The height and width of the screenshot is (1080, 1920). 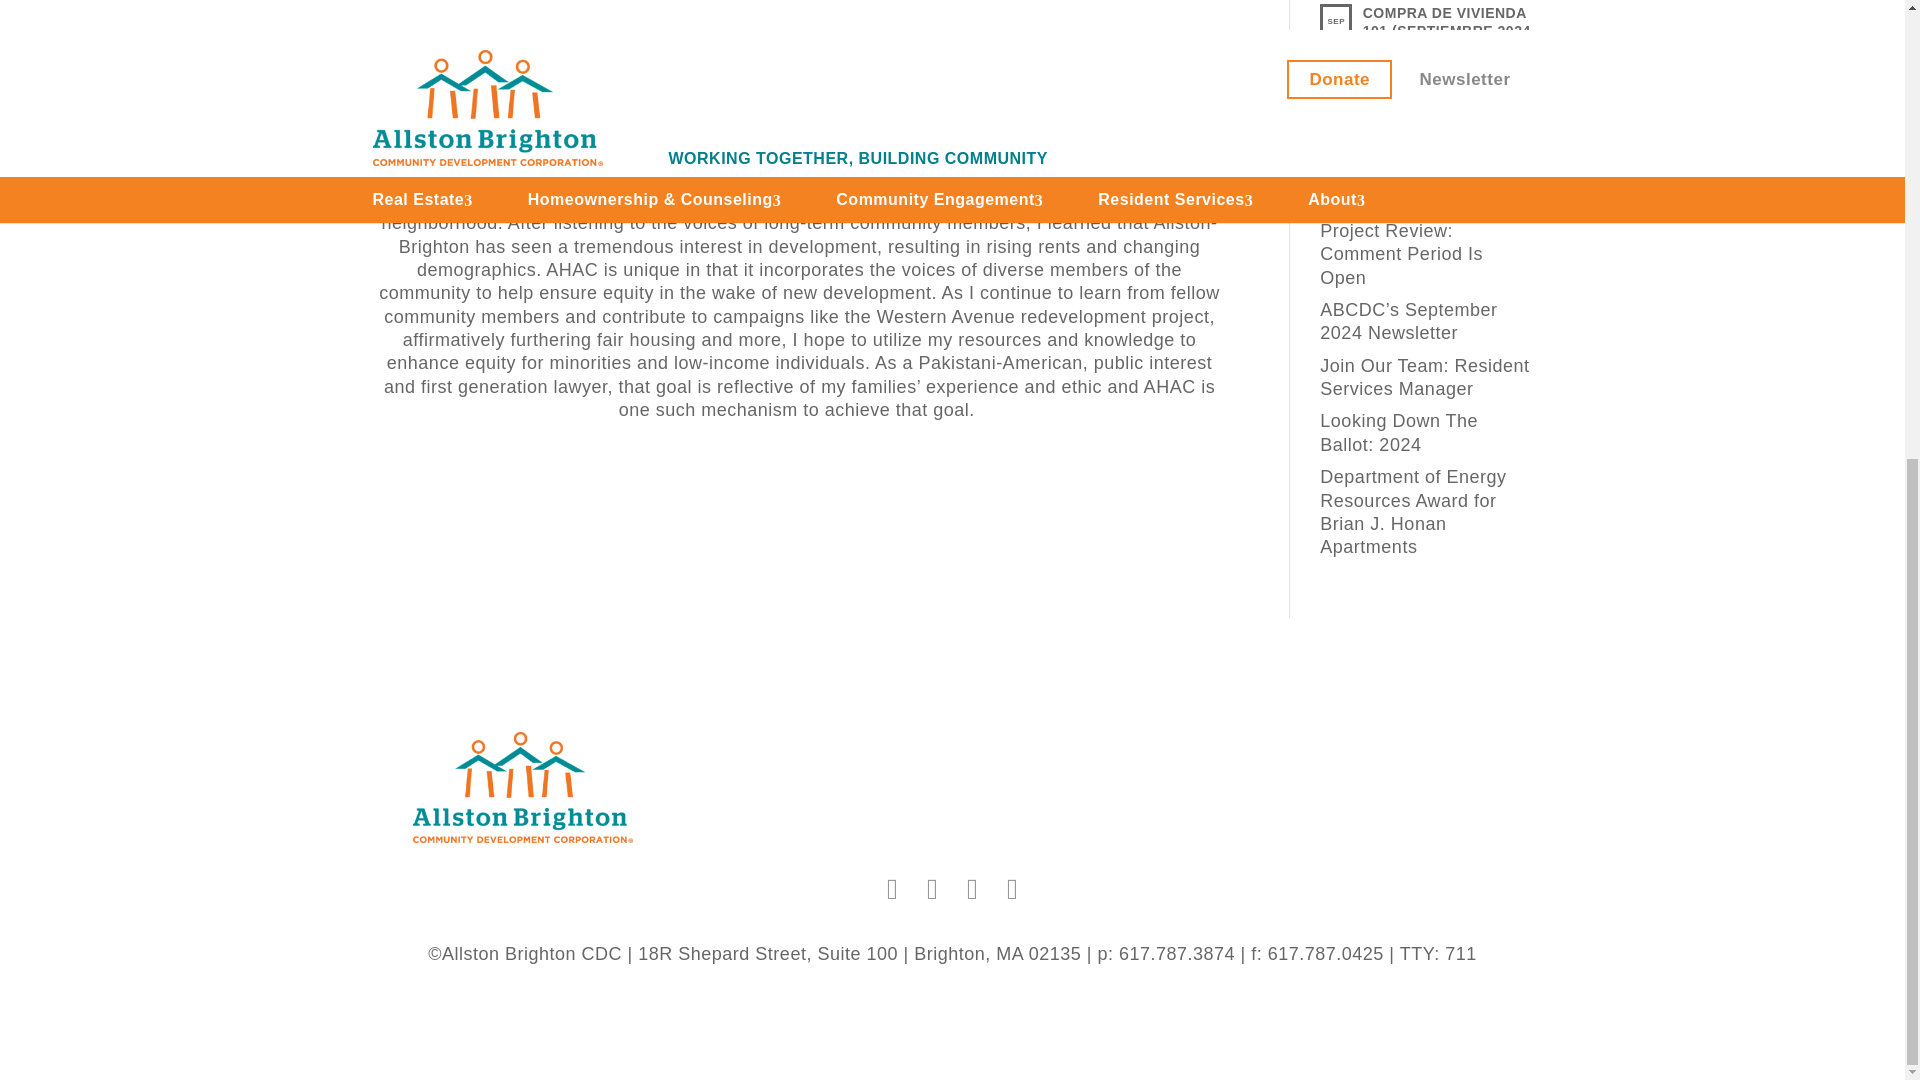 I want to click on Instagram, so click(x=972, y=888).